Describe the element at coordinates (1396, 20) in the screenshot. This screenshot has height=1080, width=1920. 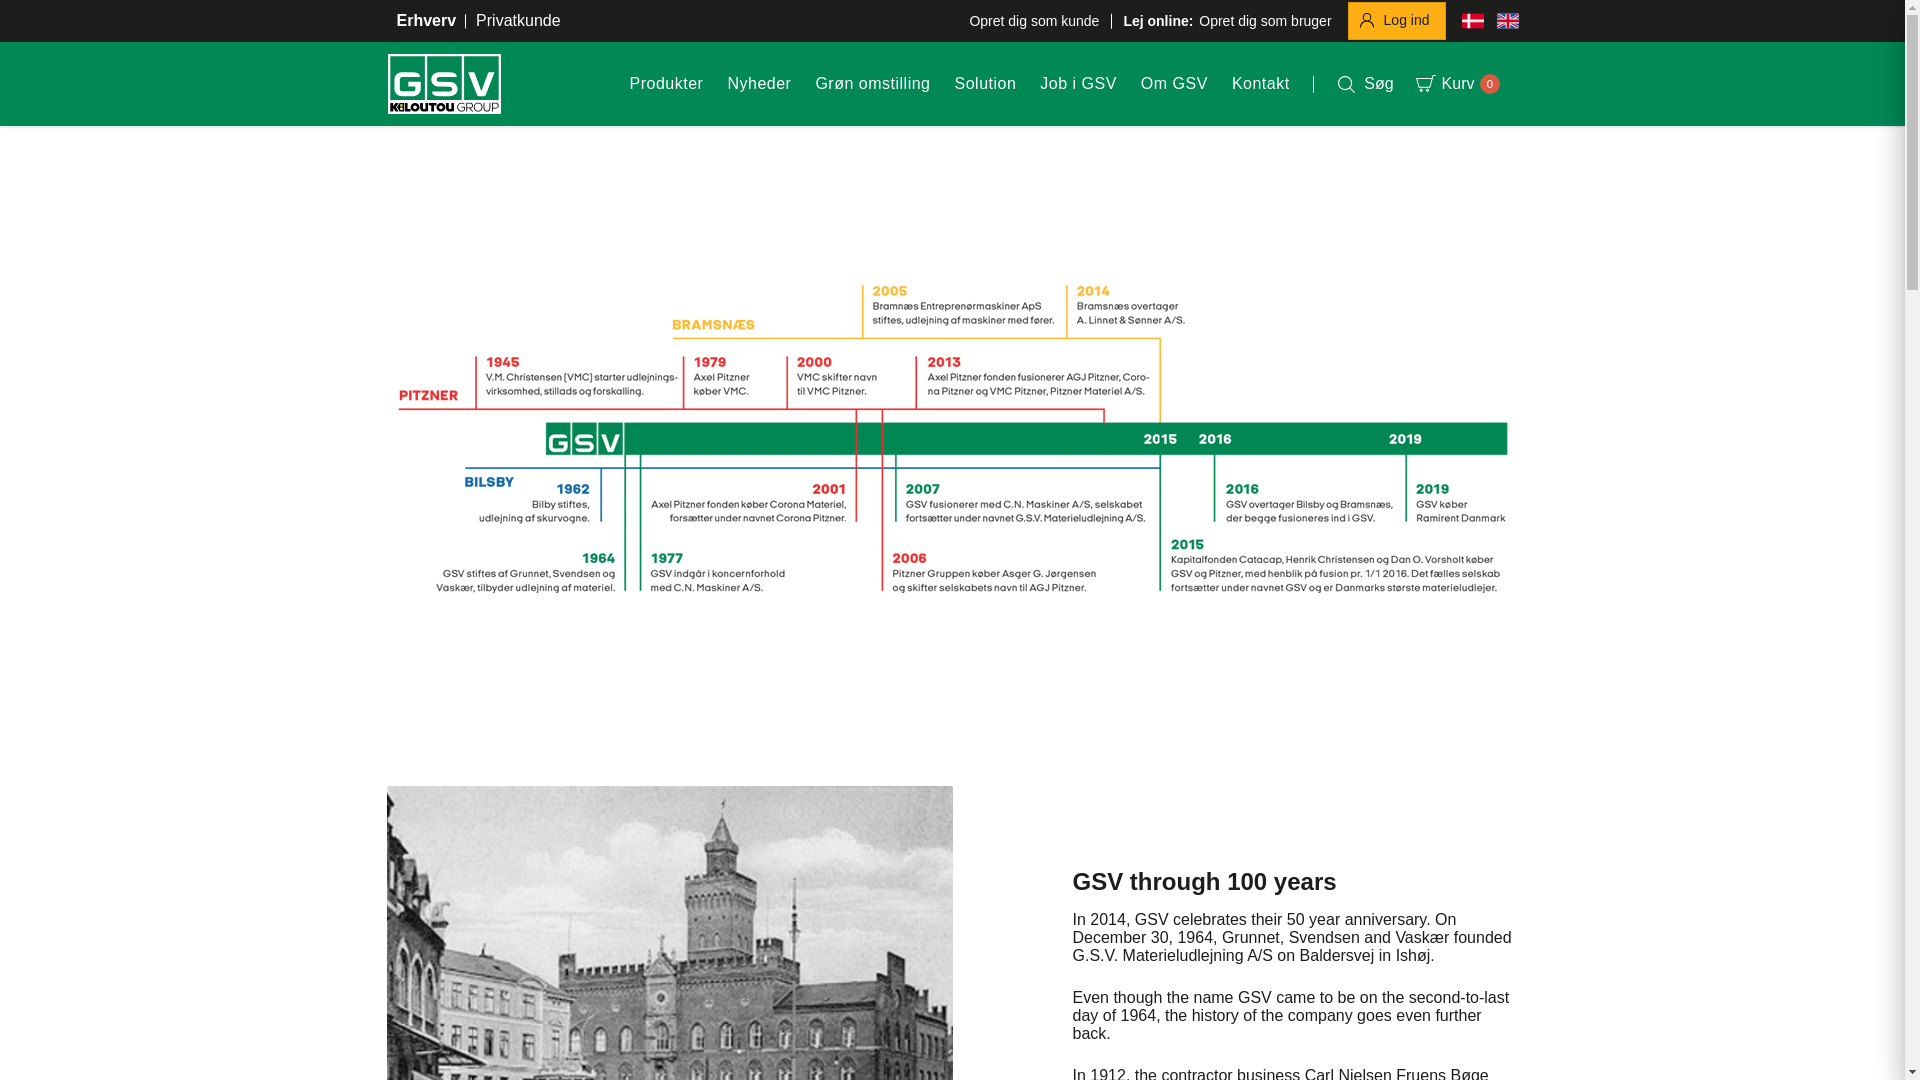
I see `Log ind` at that location.